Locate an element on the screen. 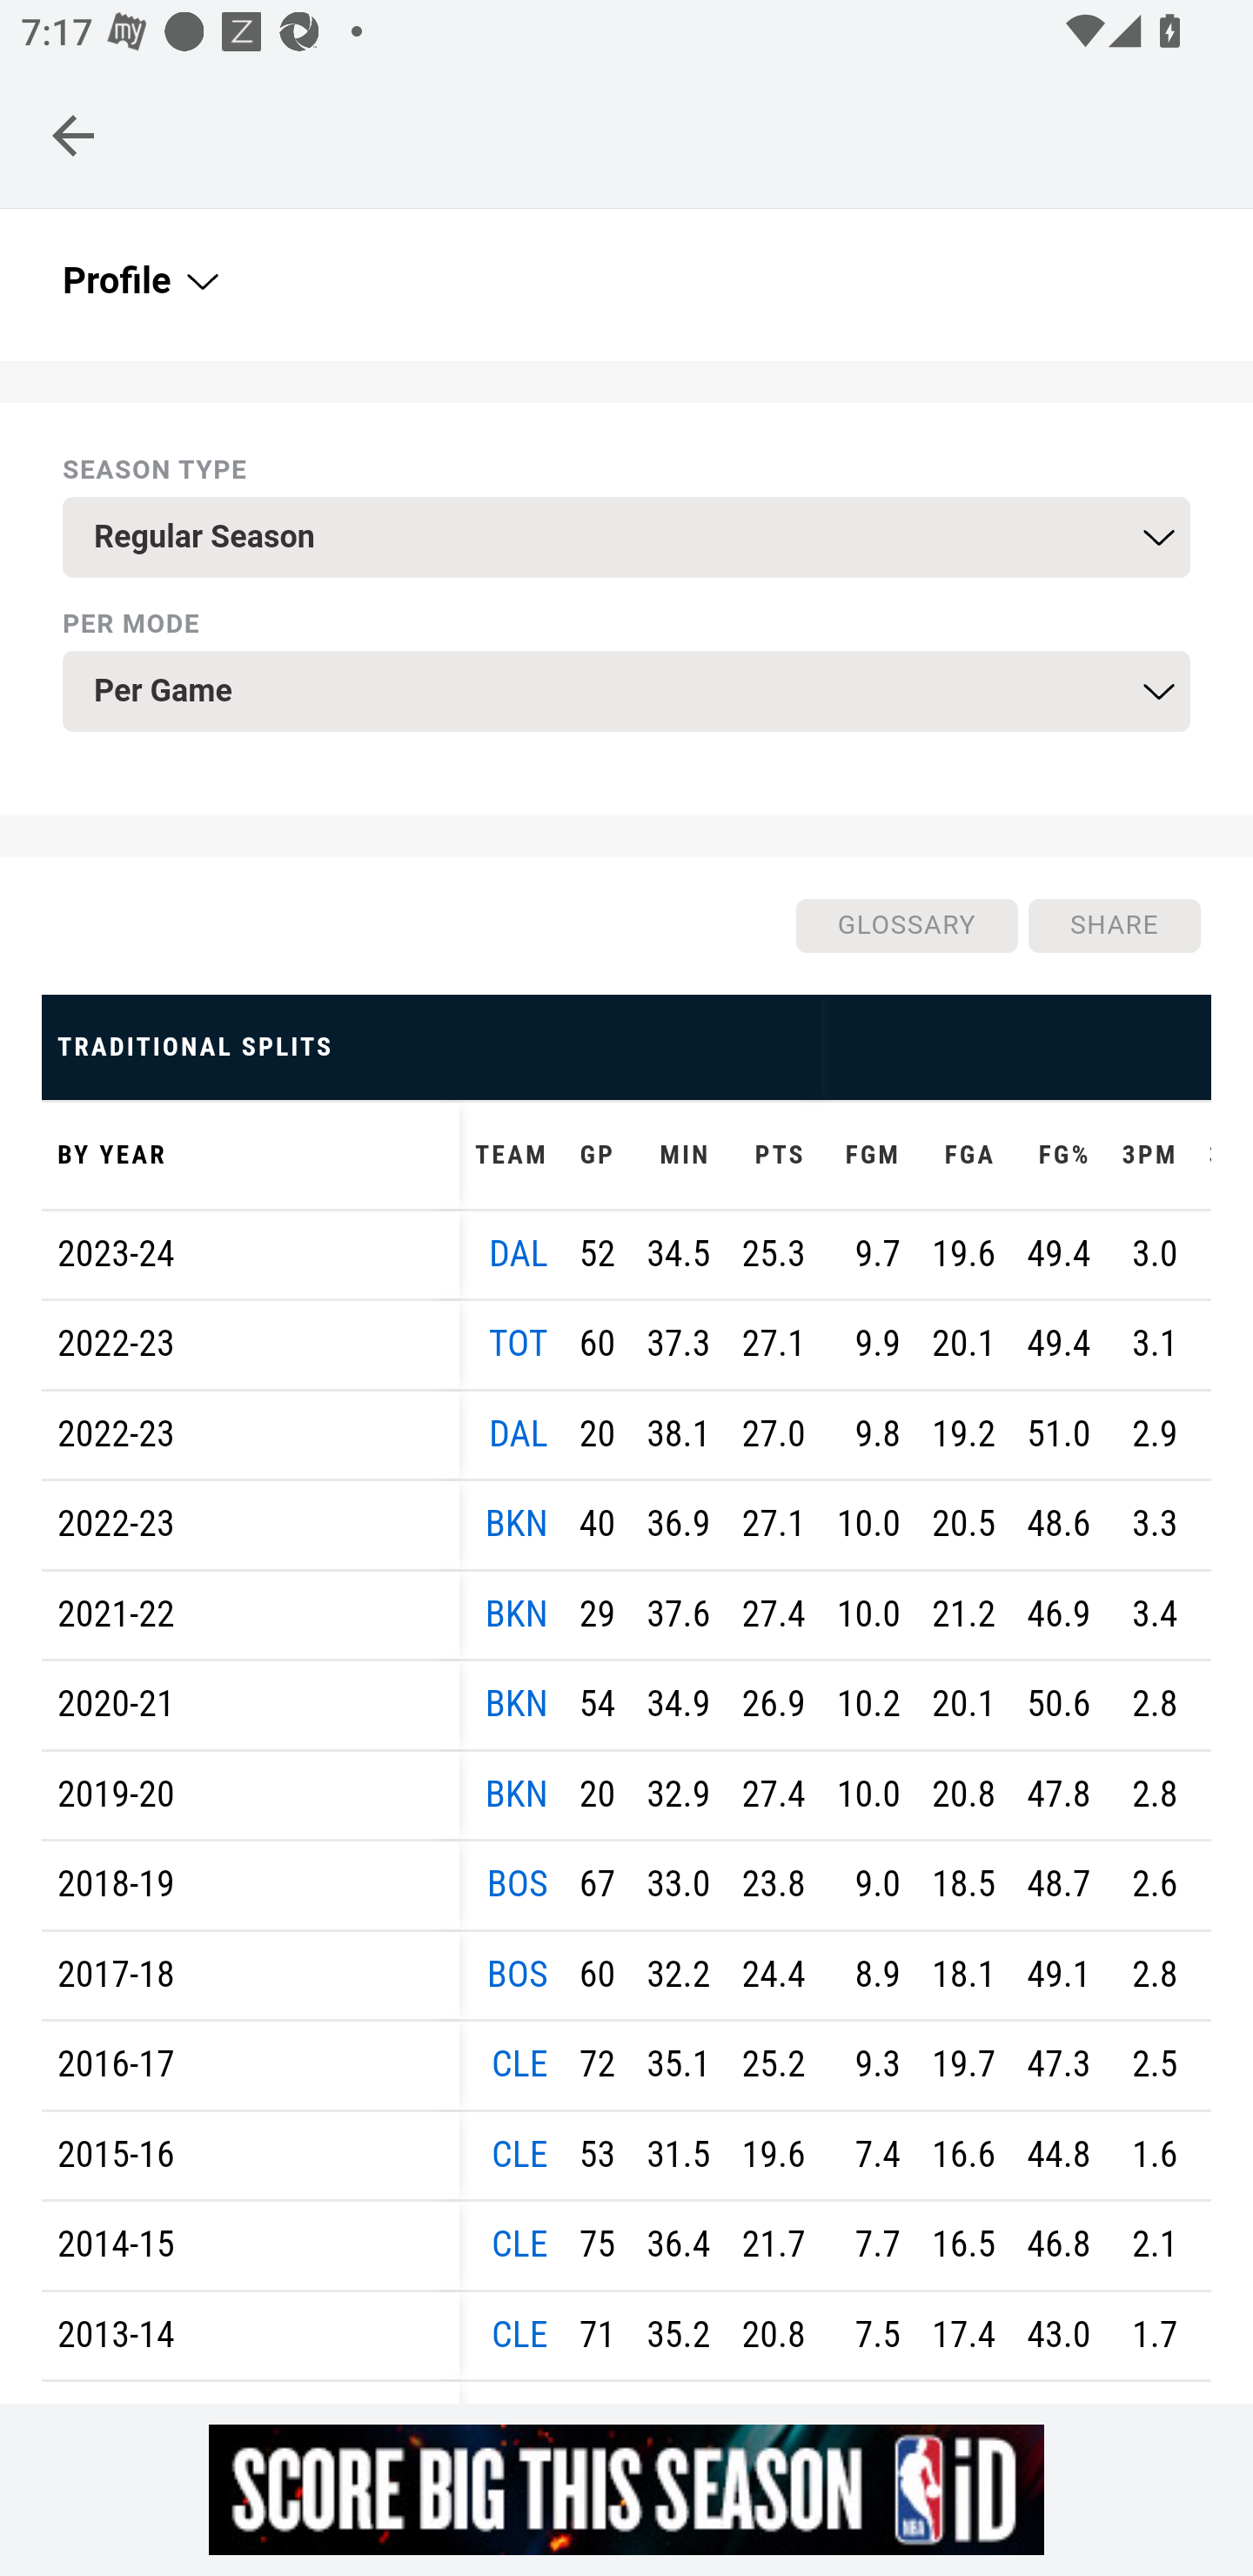 The width and height of the screenshot is (1253, 2576). CLE is located at coordinates (519, 2338).